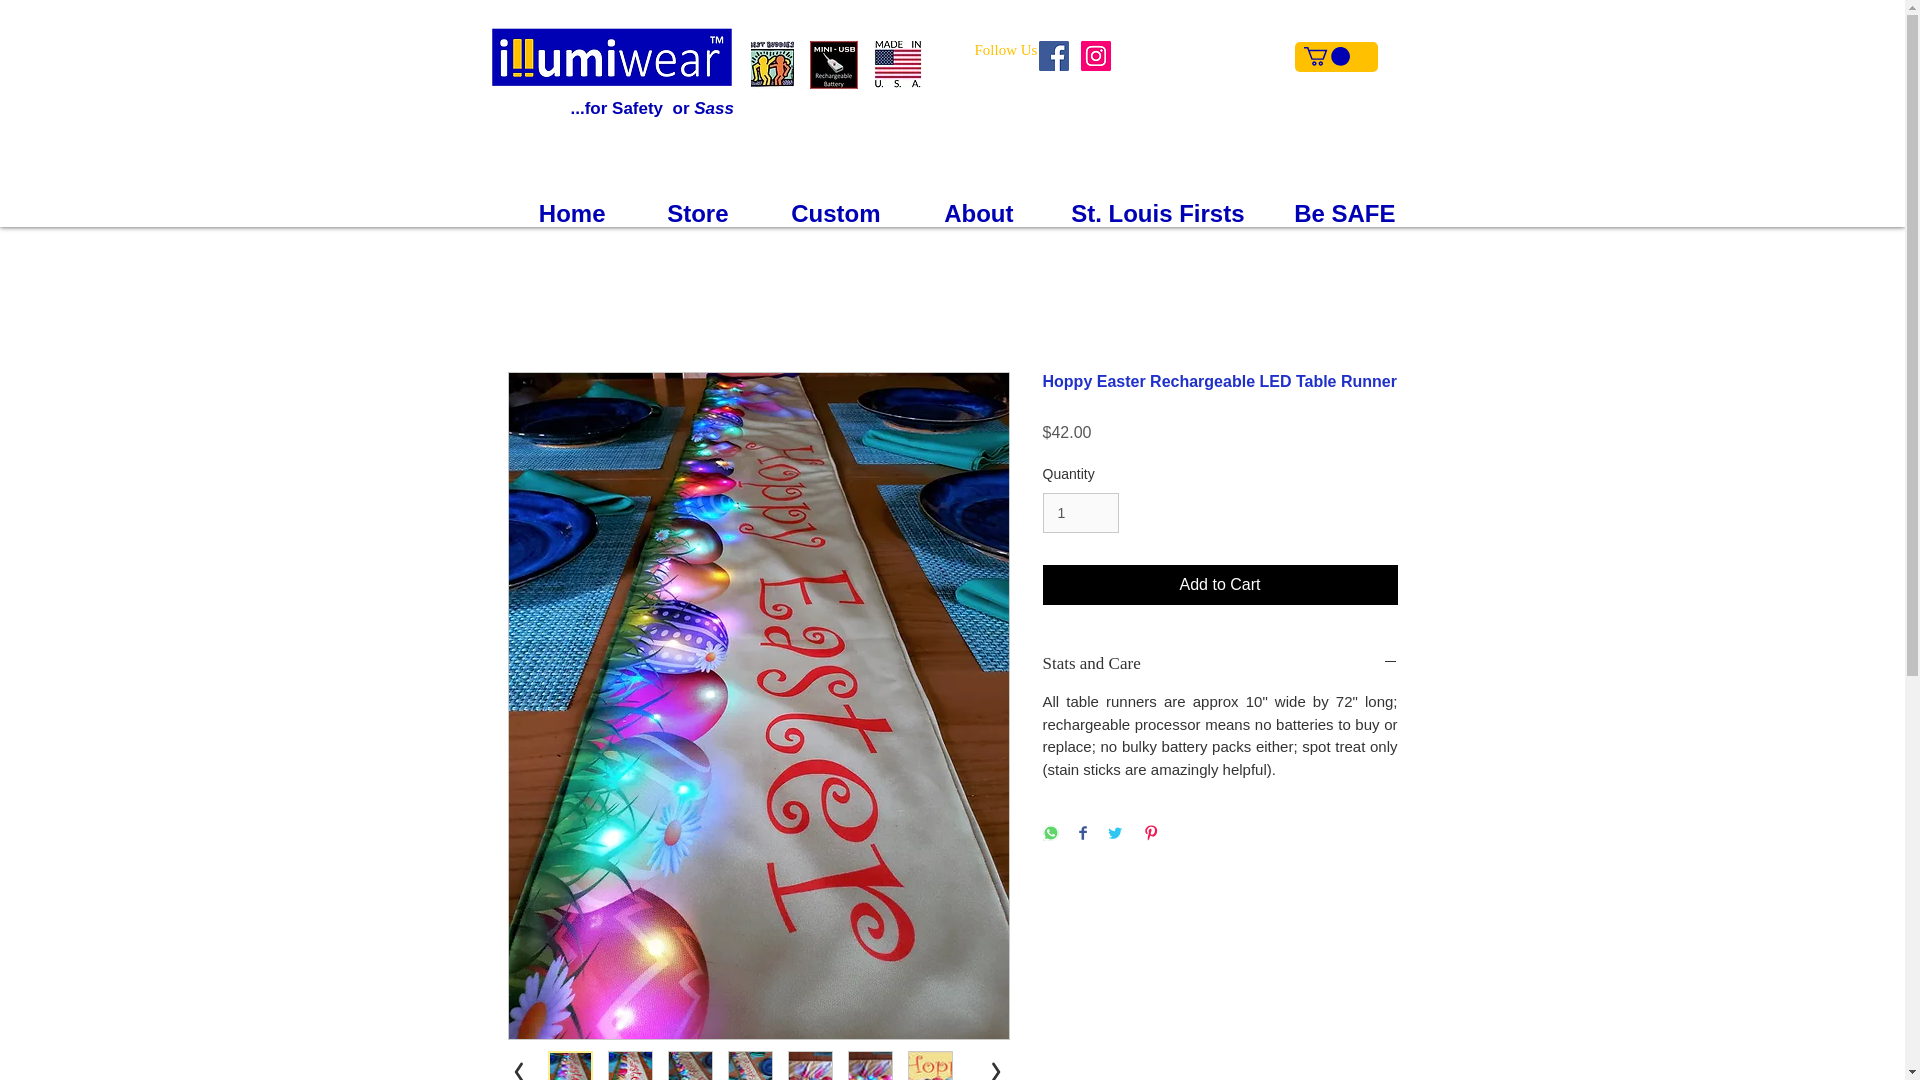 The image size is (1920, 1080). Describe the element at coordinates (682, 211) in the screenshot. I see `Store` at that location.